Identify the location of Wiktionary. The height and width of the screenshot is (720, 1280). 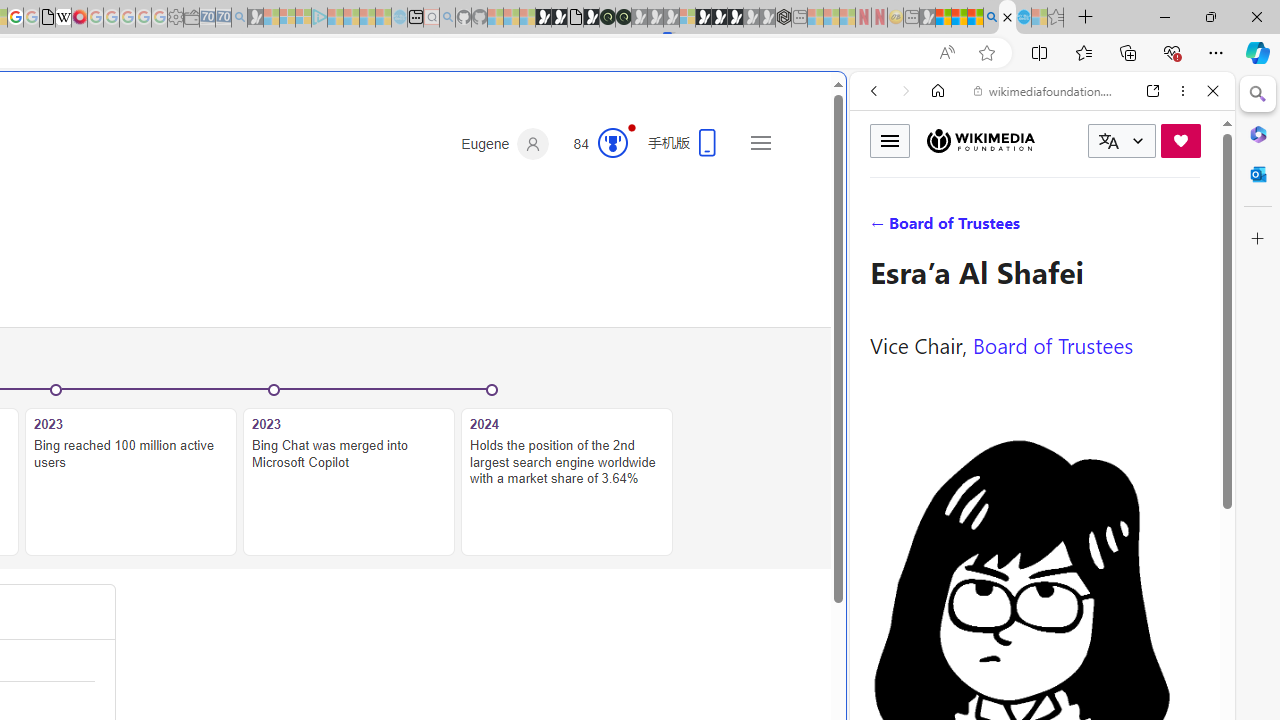
(1034, 669).